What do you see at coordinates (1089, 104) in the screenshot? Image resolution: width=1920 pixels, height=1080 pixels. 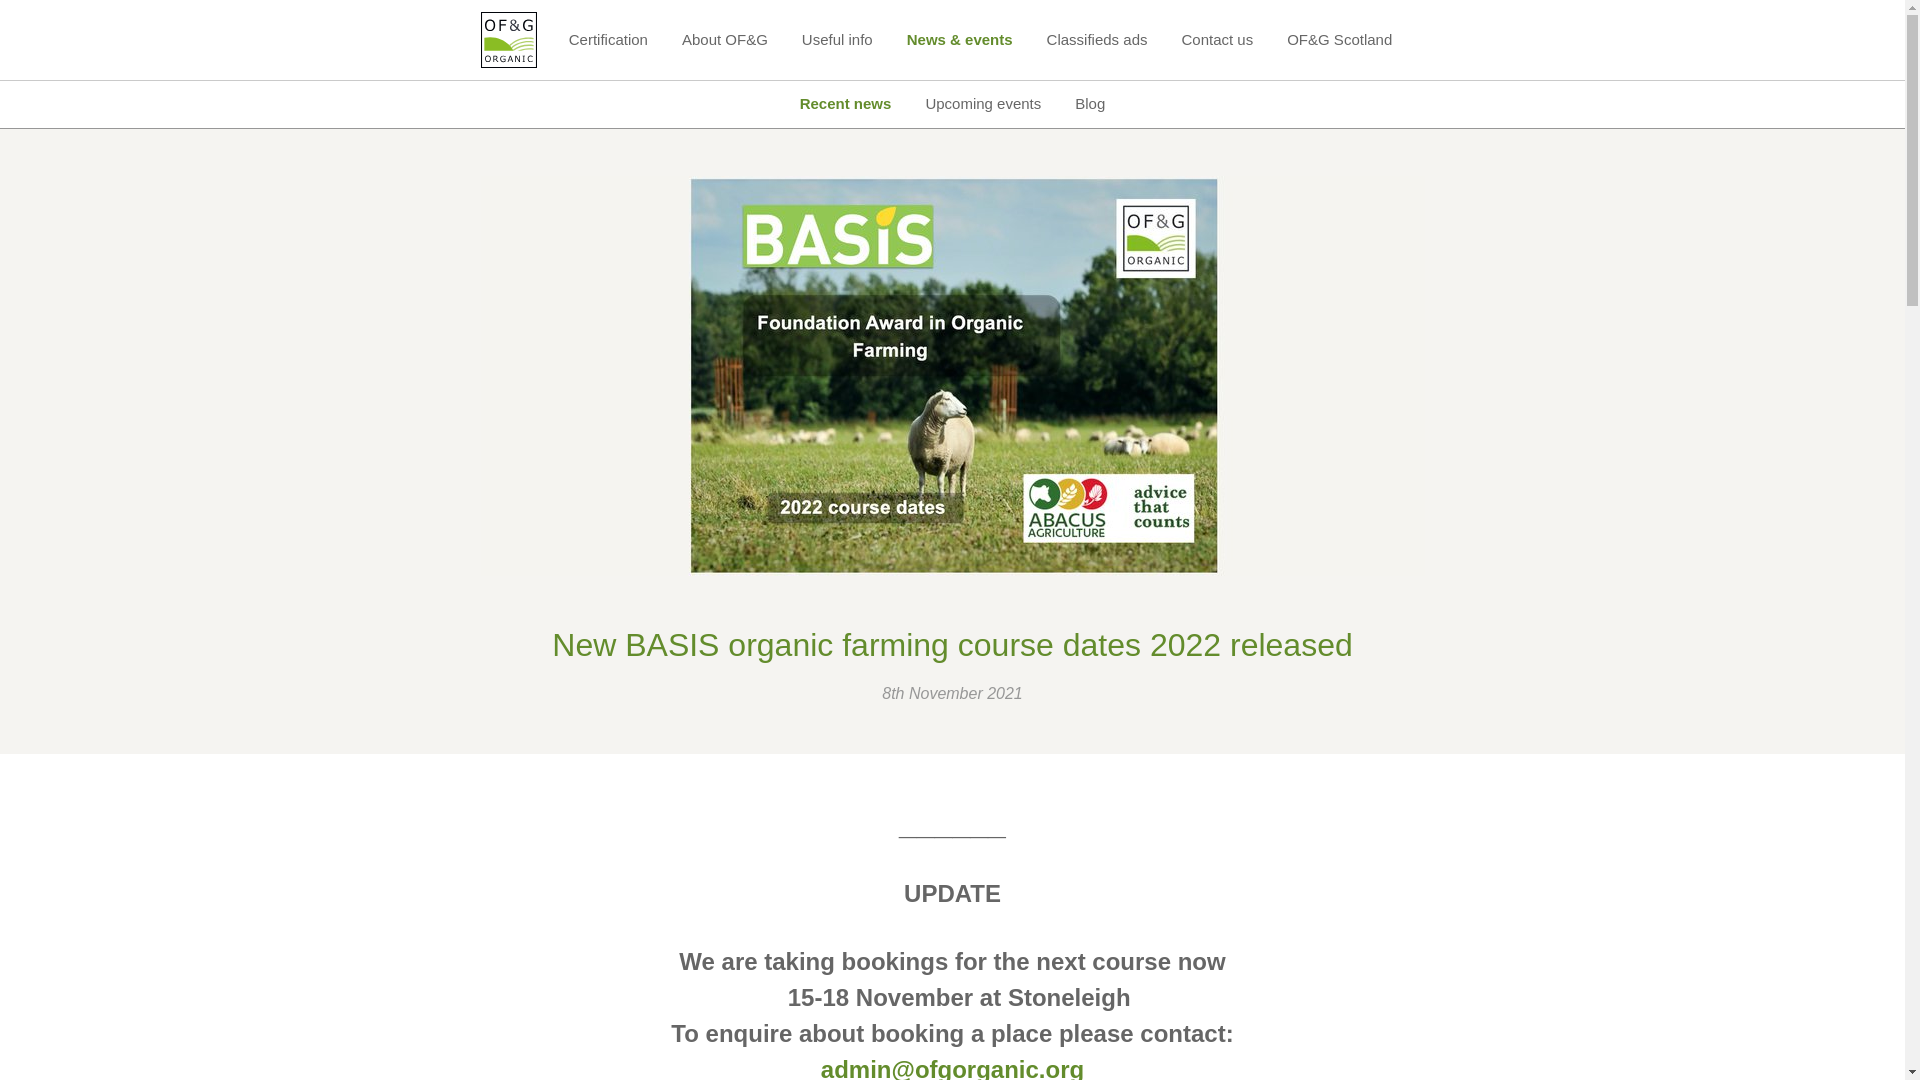 I see `Blog` at bounding box center [1089, 104].